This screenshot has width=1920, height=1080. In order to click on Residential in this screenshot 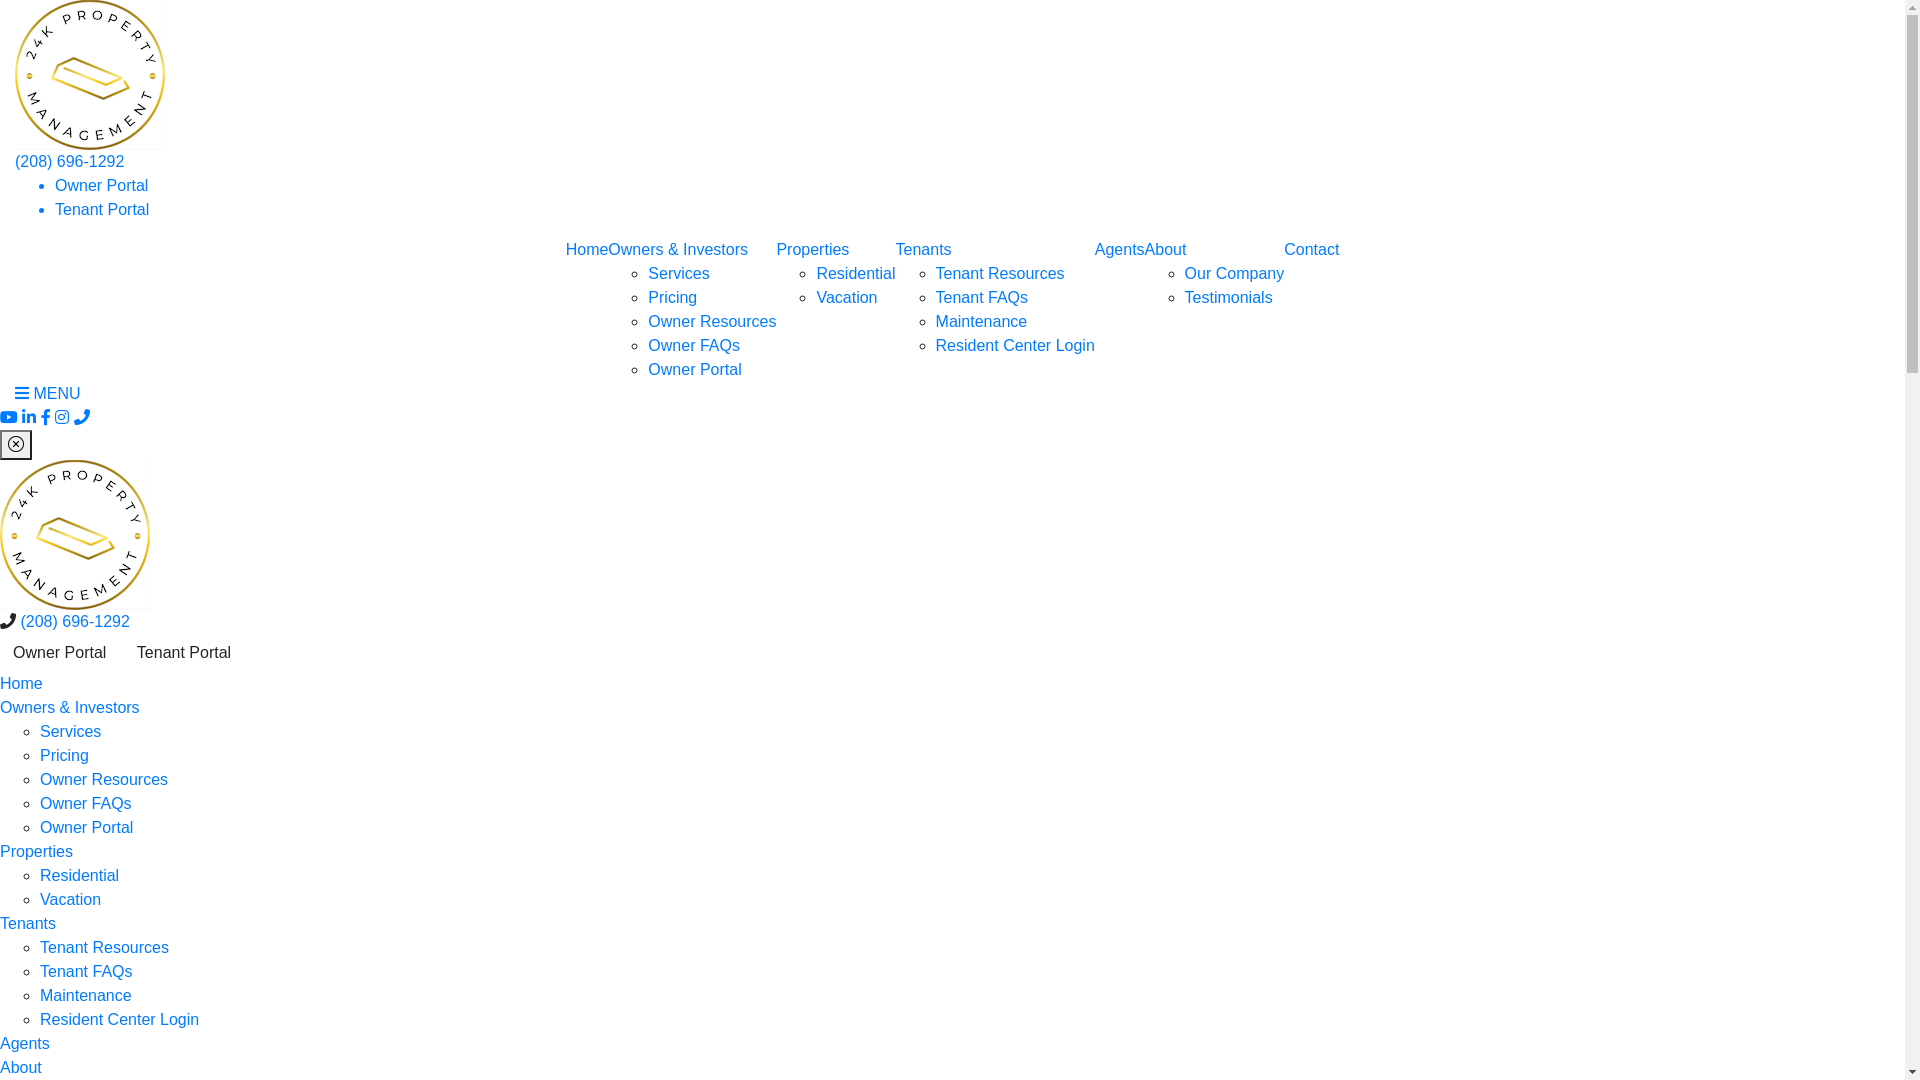, I will do `click(80, 876)`.